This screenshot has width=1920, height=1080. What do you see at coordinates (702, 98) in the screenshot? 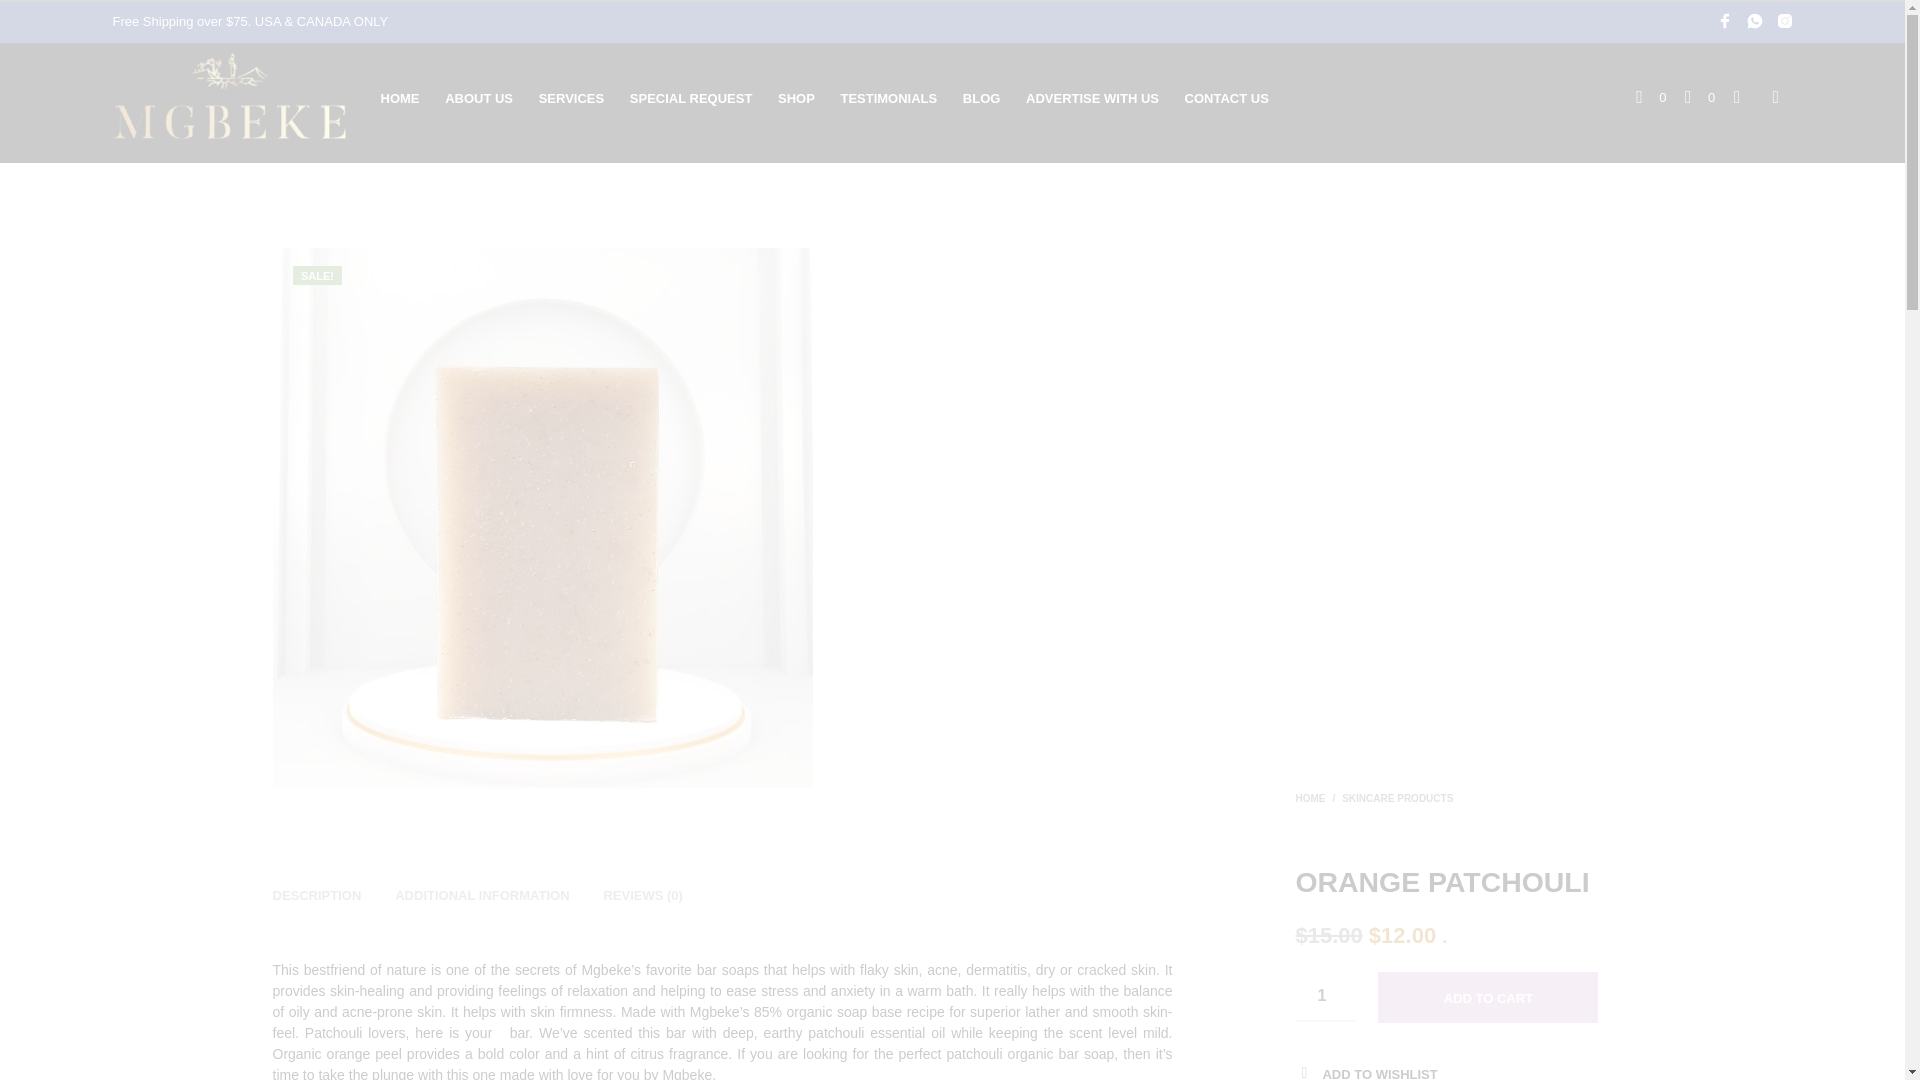
I see `SPECIAL REQUEST` at bounding box center [702, 98].